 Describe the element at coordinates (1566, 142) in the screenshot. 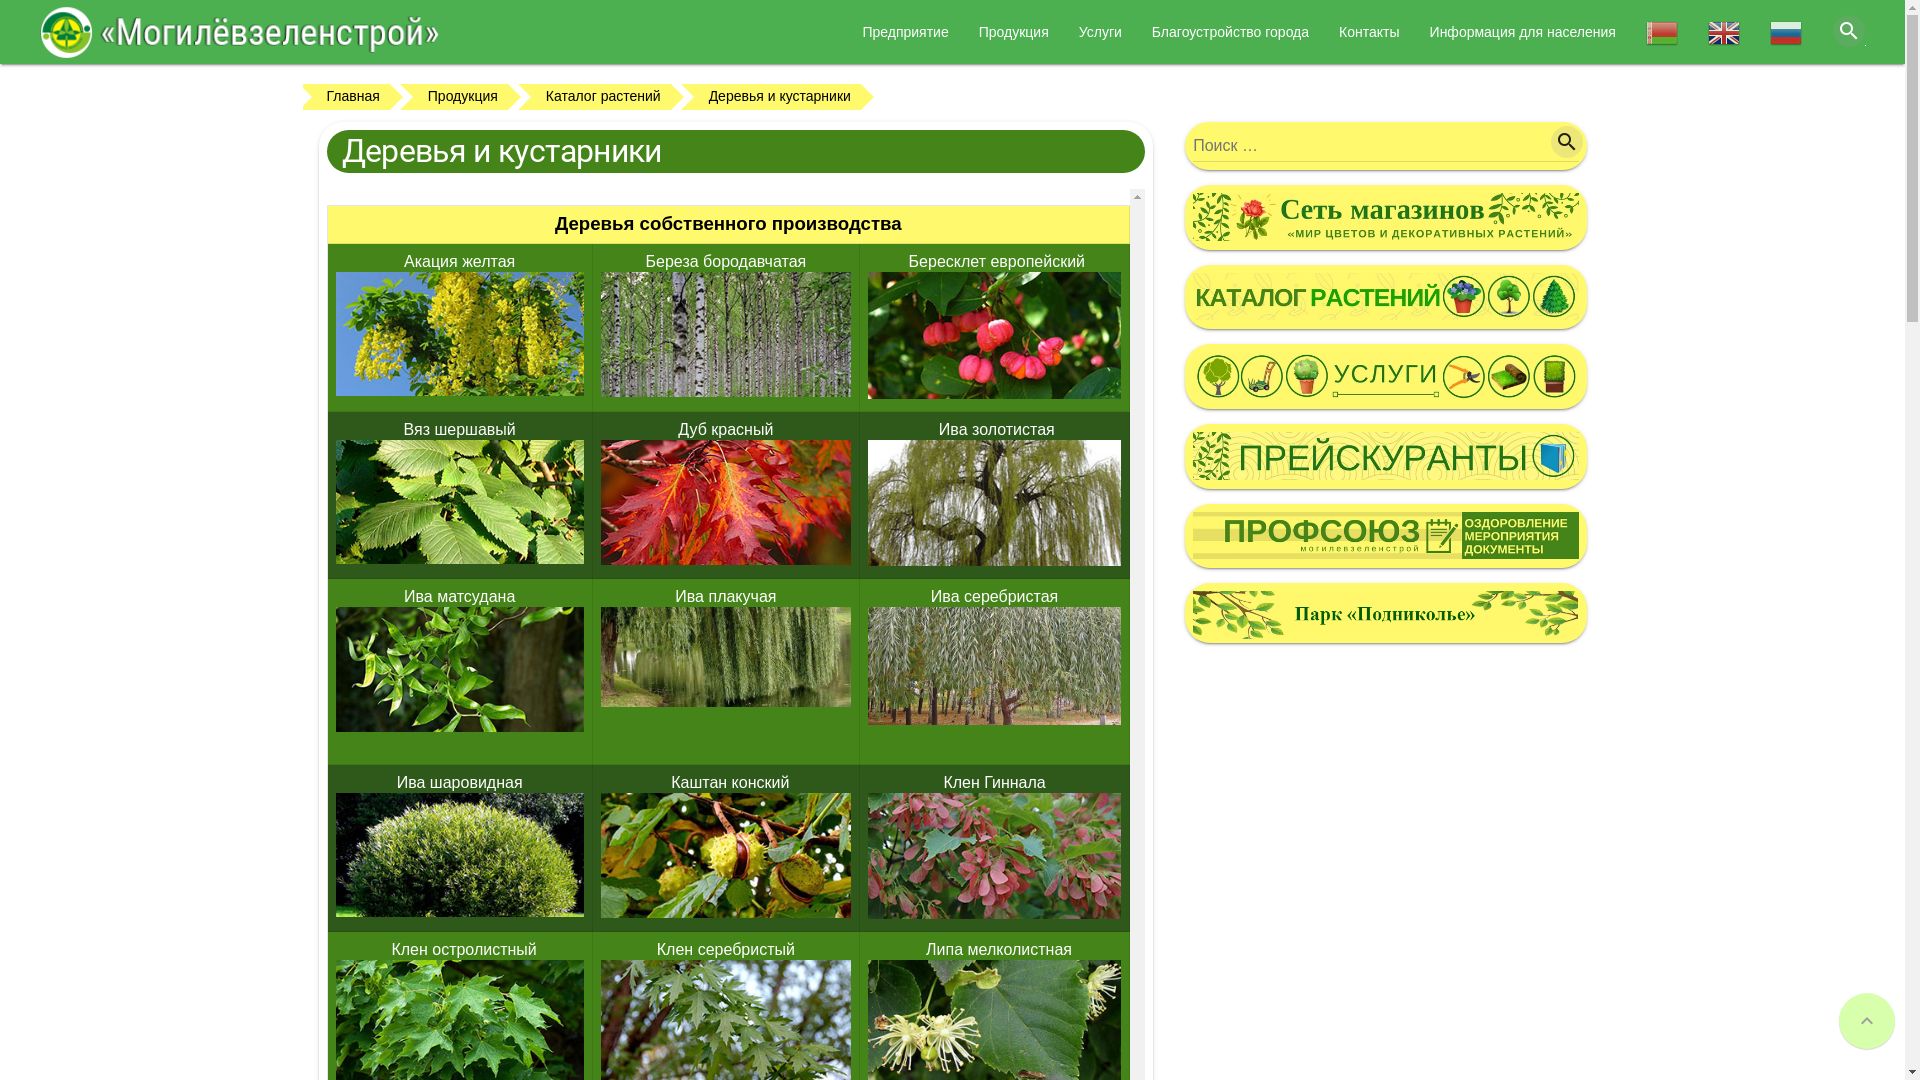

I see `search` at that location.